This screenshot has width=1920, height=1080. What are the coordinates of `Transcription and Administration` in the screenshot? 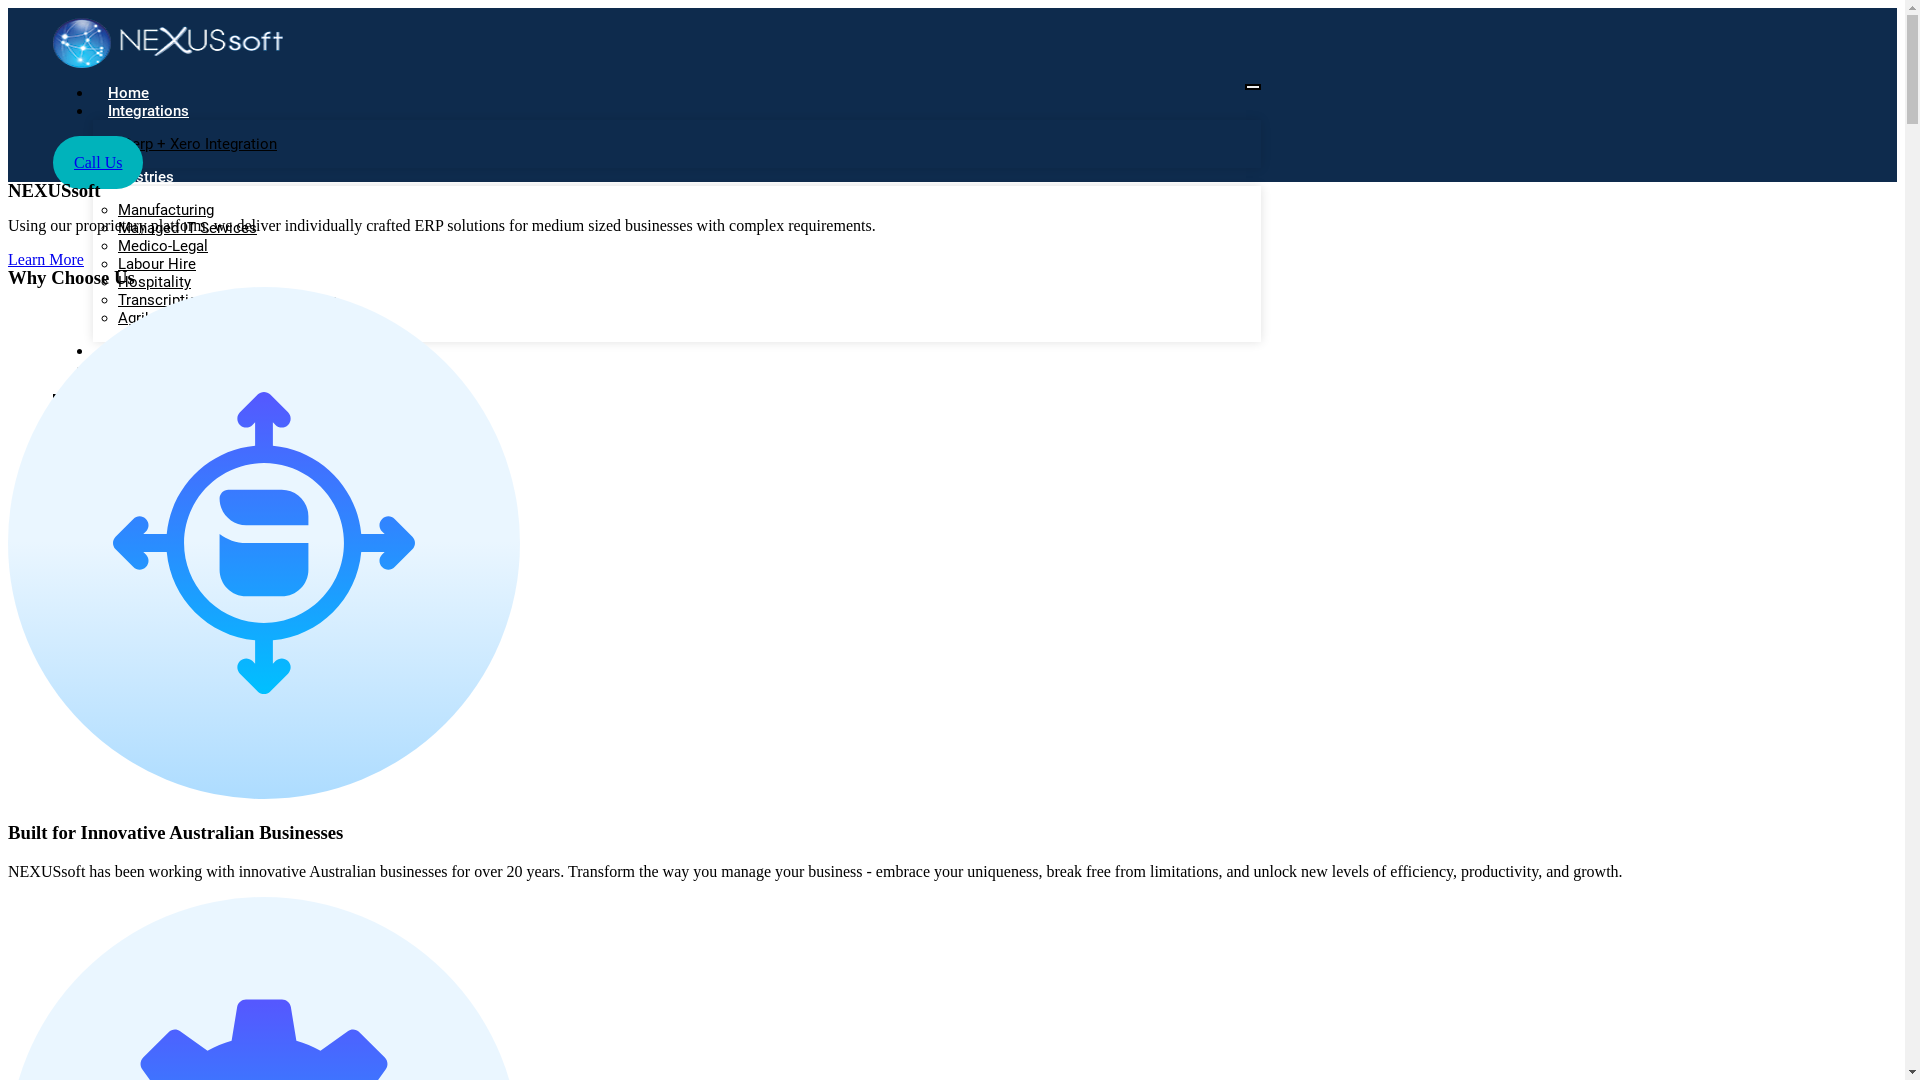 It's located at (228, 300).